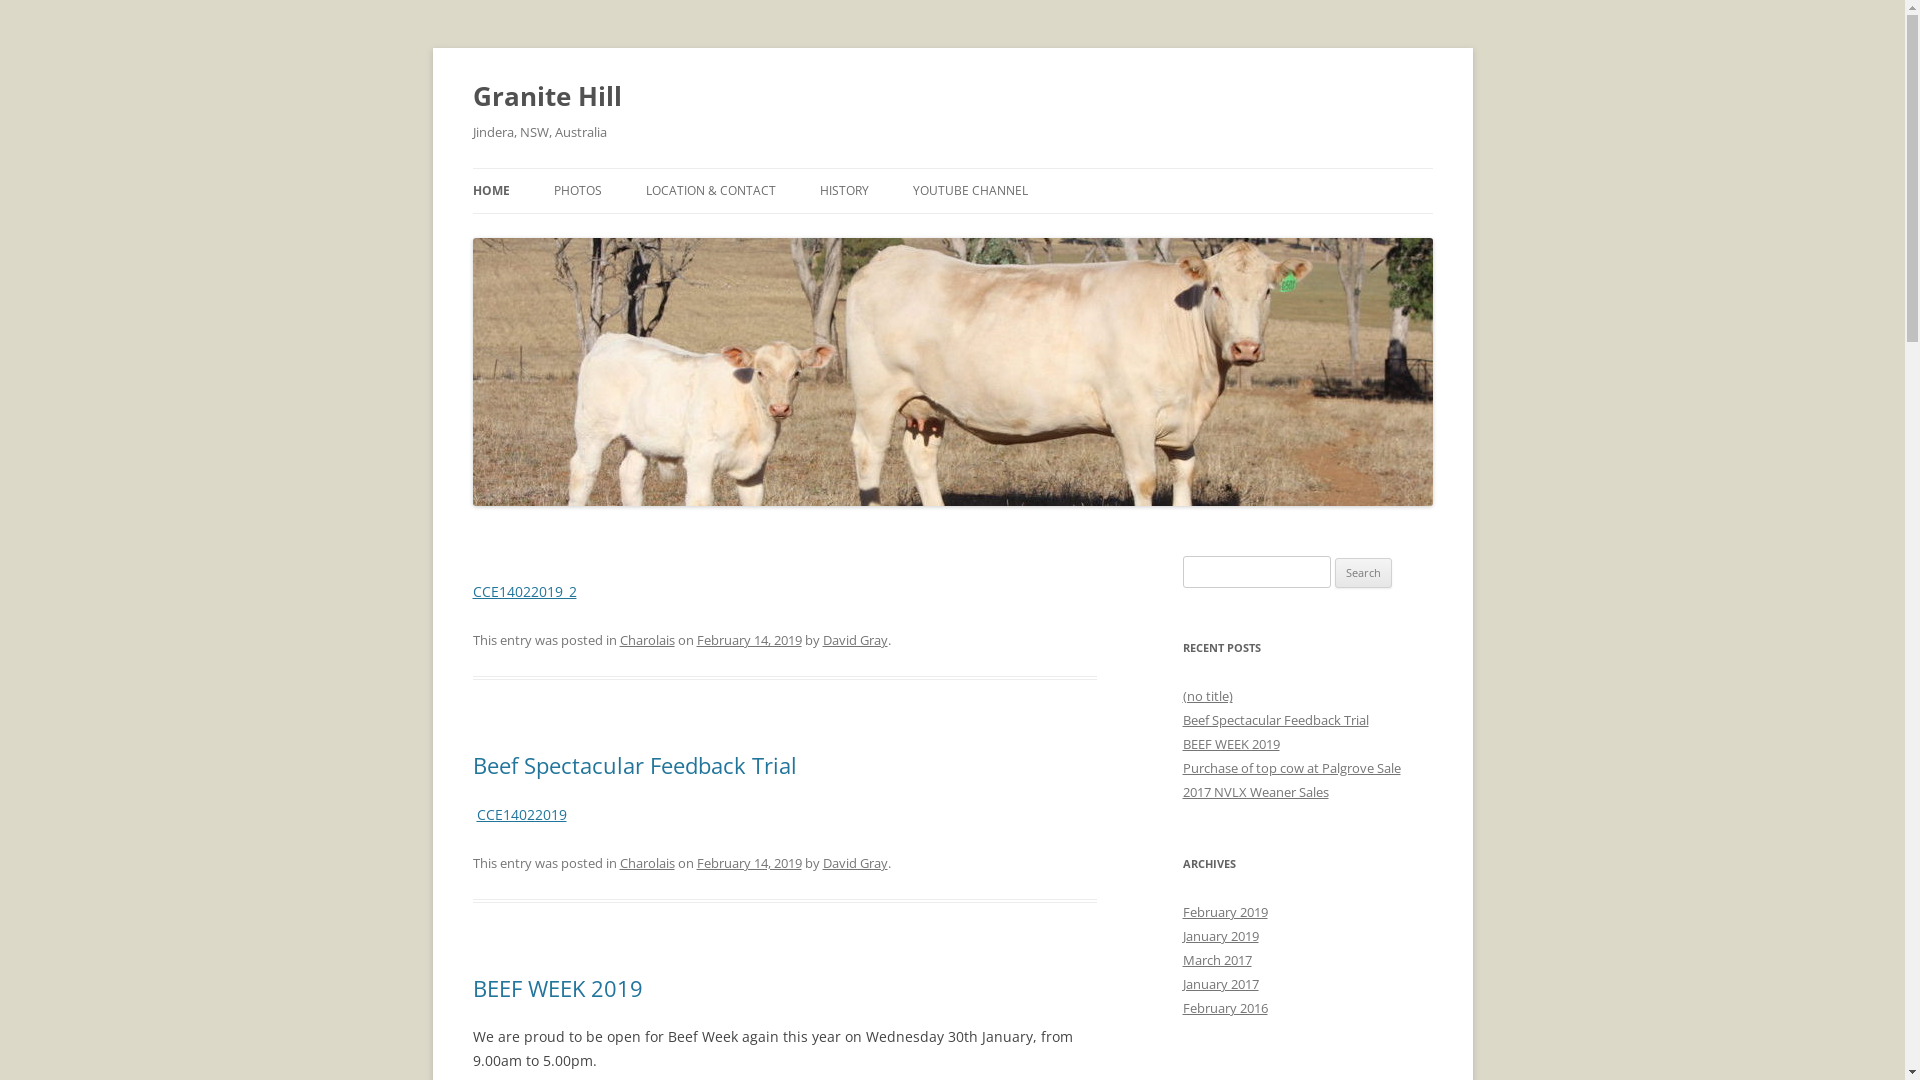 This screenshot has width=1920, height=1080. Describe the element at coordinates (546, 96) in the screenshot. I see `Granite Hill` at that location.